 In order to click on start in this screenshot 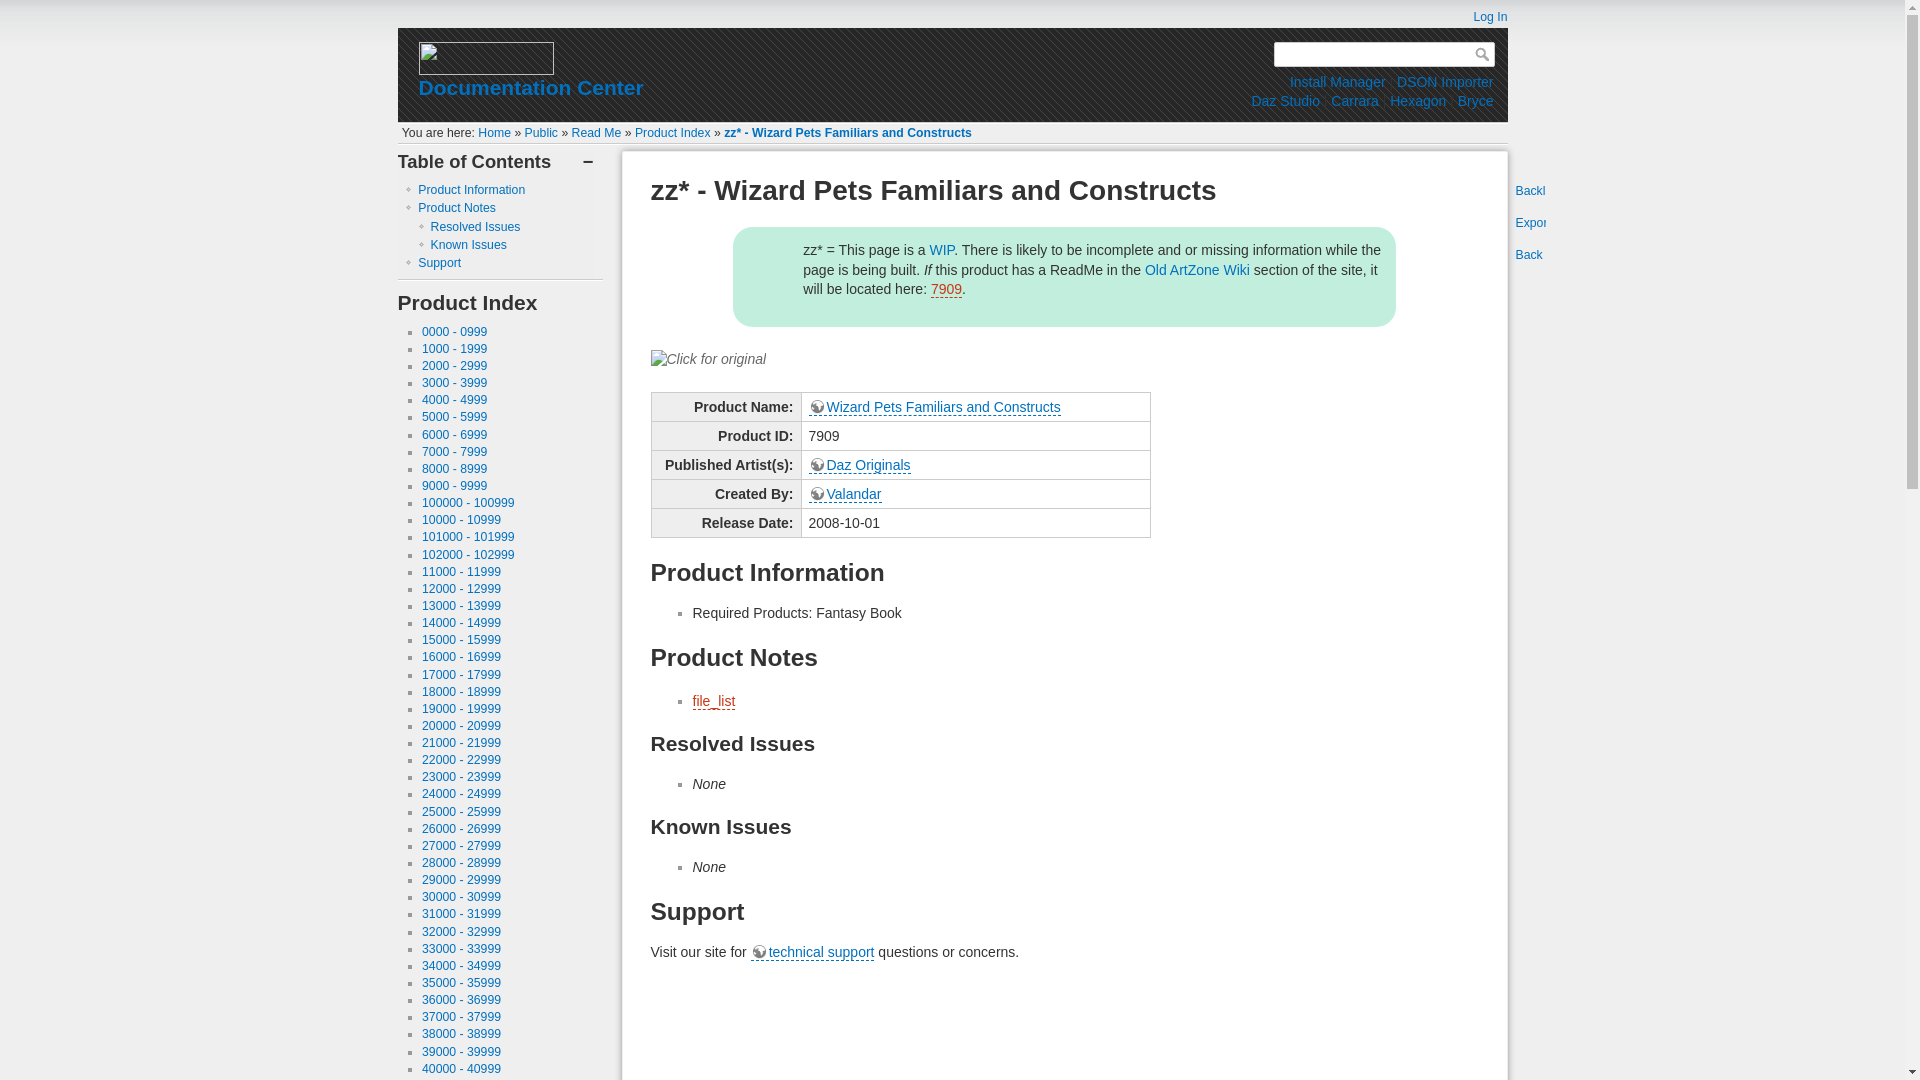, I will do `click(494, 133)`.